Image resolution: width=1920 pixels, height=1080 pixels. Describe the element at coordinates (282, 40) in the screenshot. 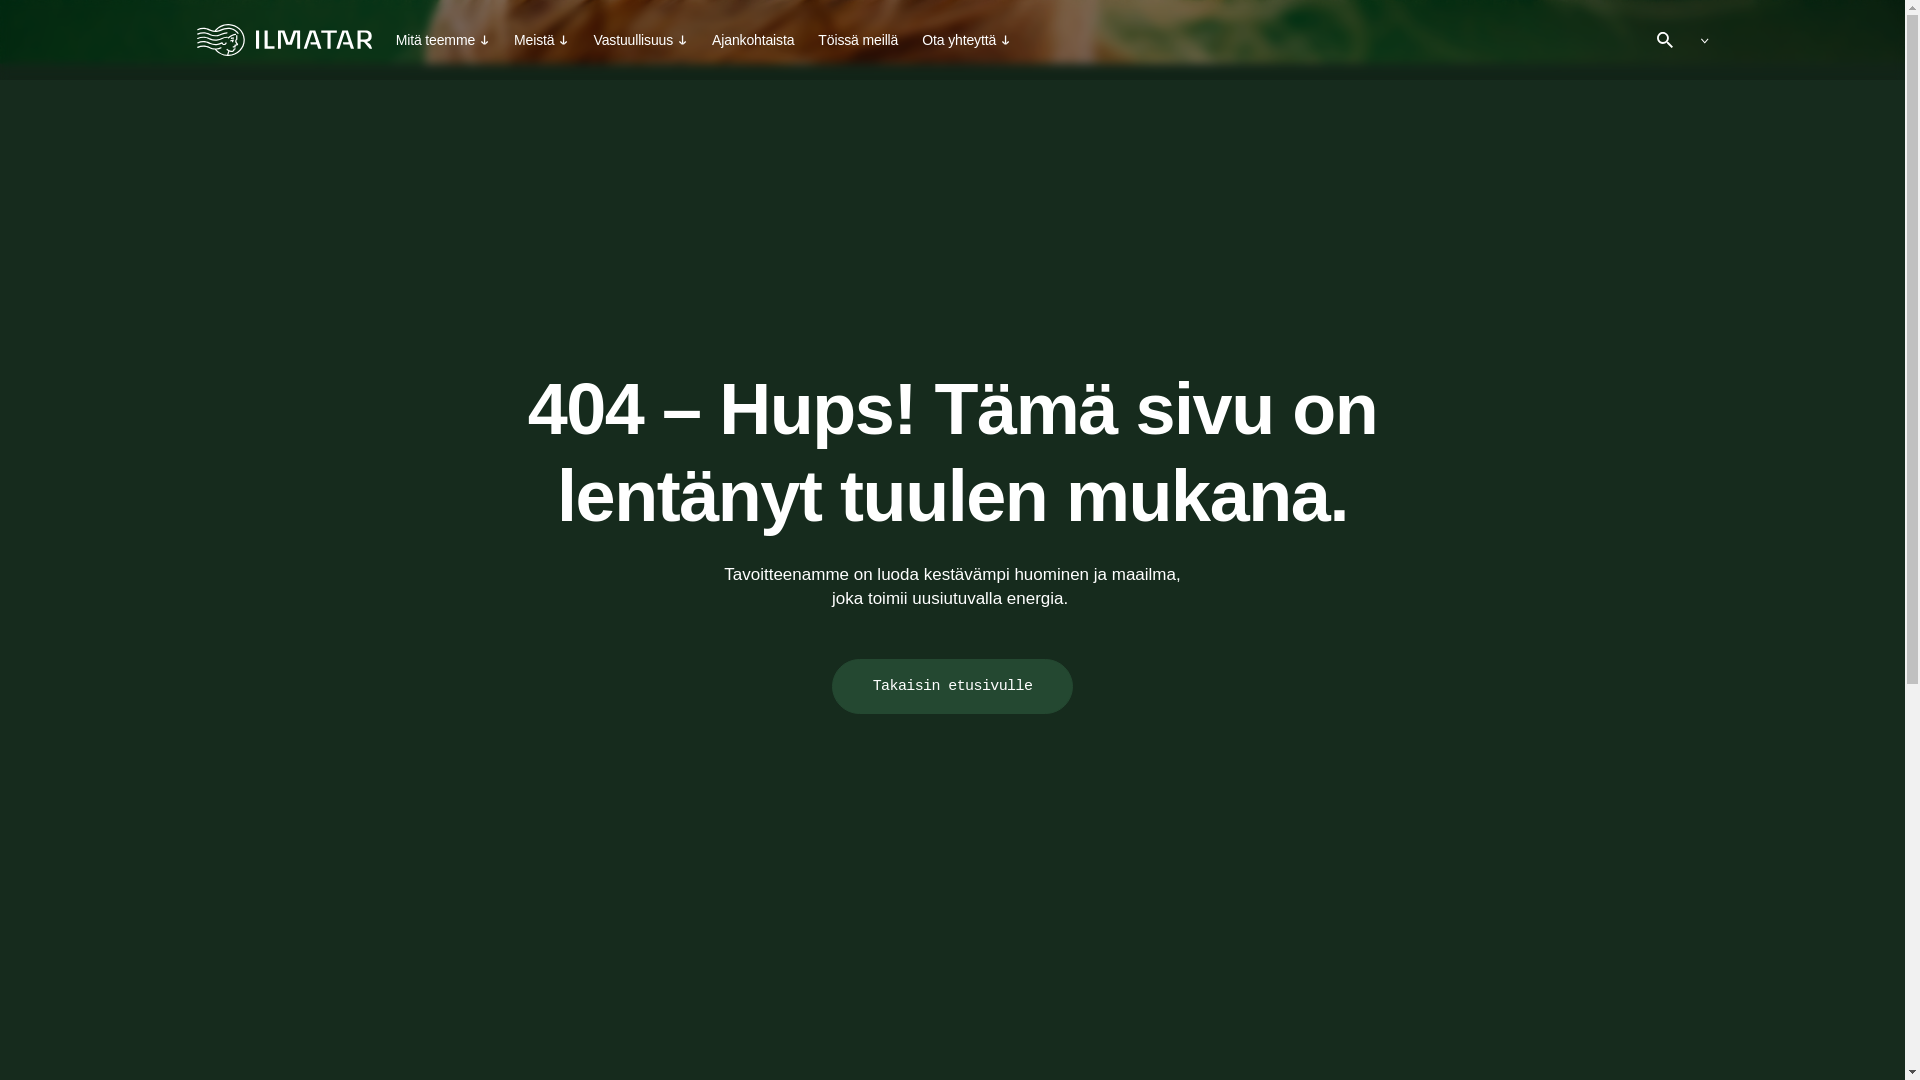

I see `Etusivu` at that location.